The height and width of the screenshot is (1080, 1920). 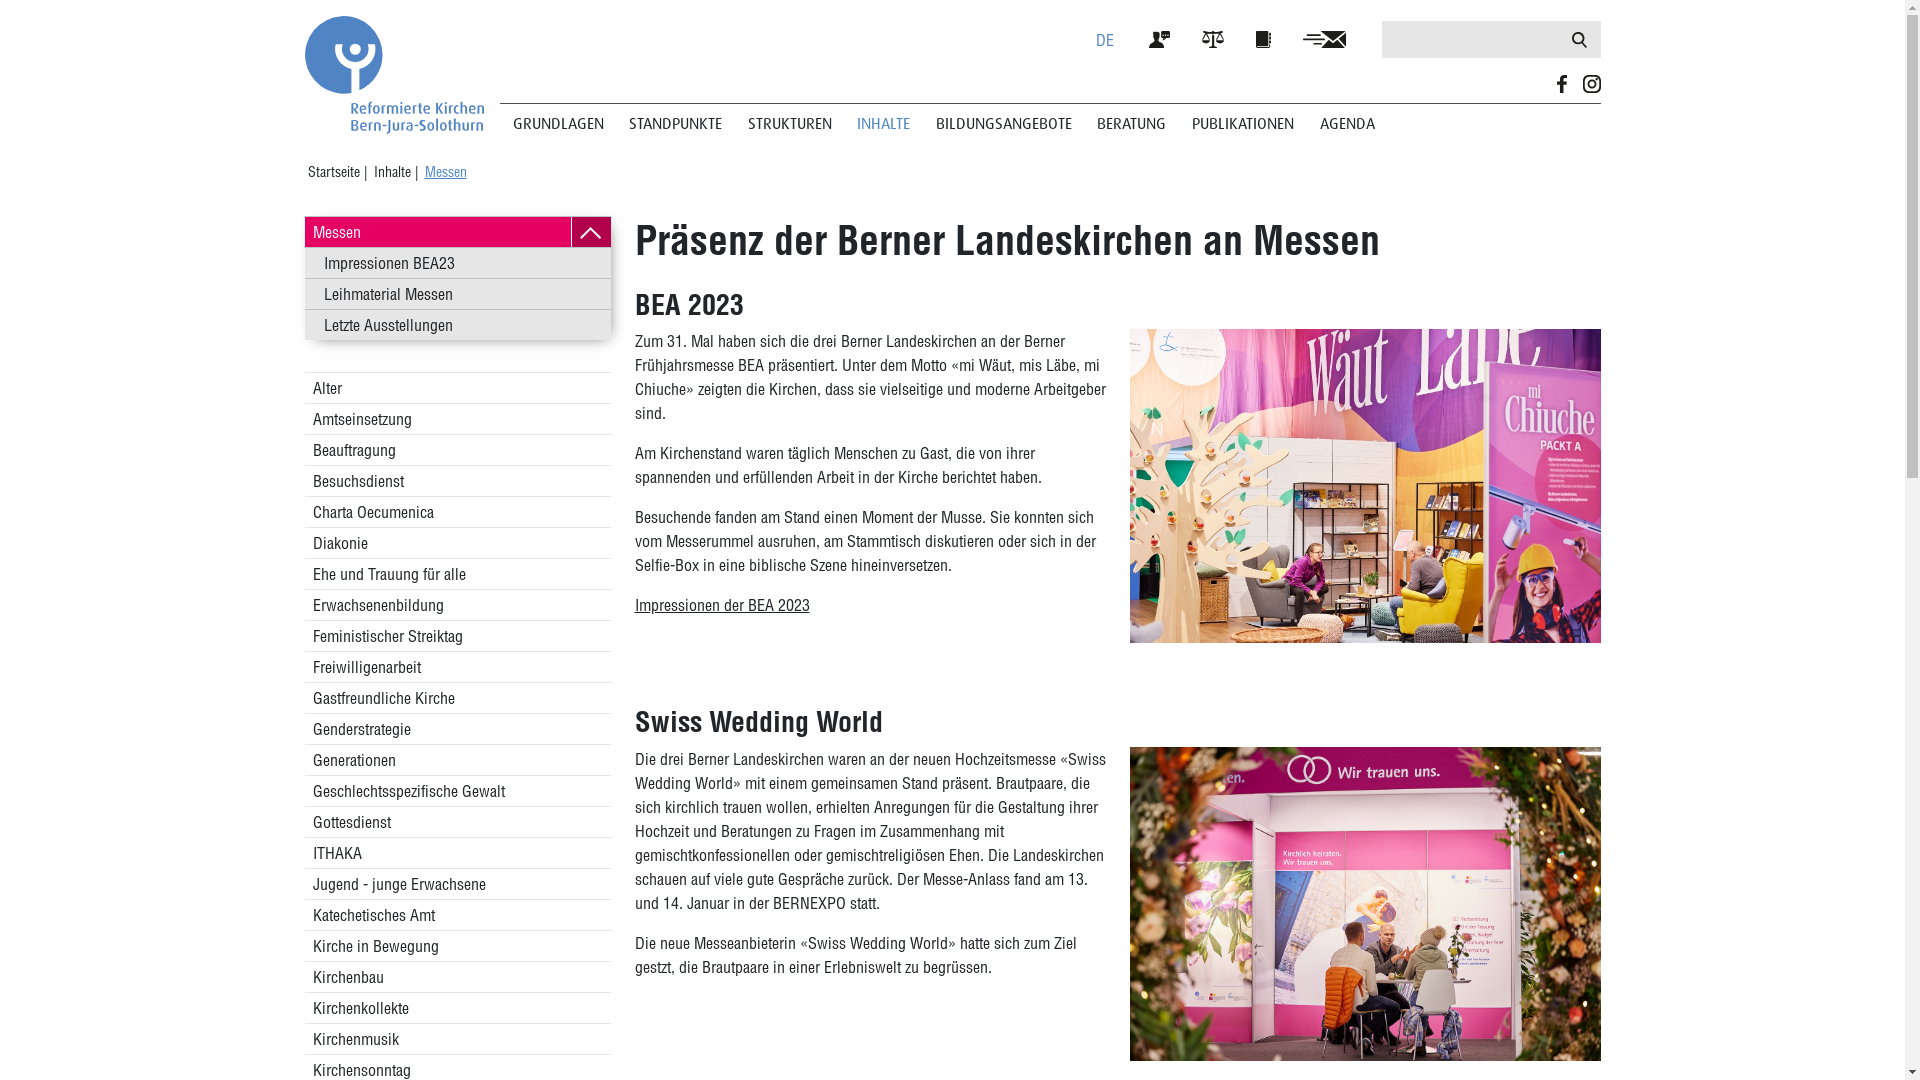 I want to click on Diakonie, so click(x=457, y=543).